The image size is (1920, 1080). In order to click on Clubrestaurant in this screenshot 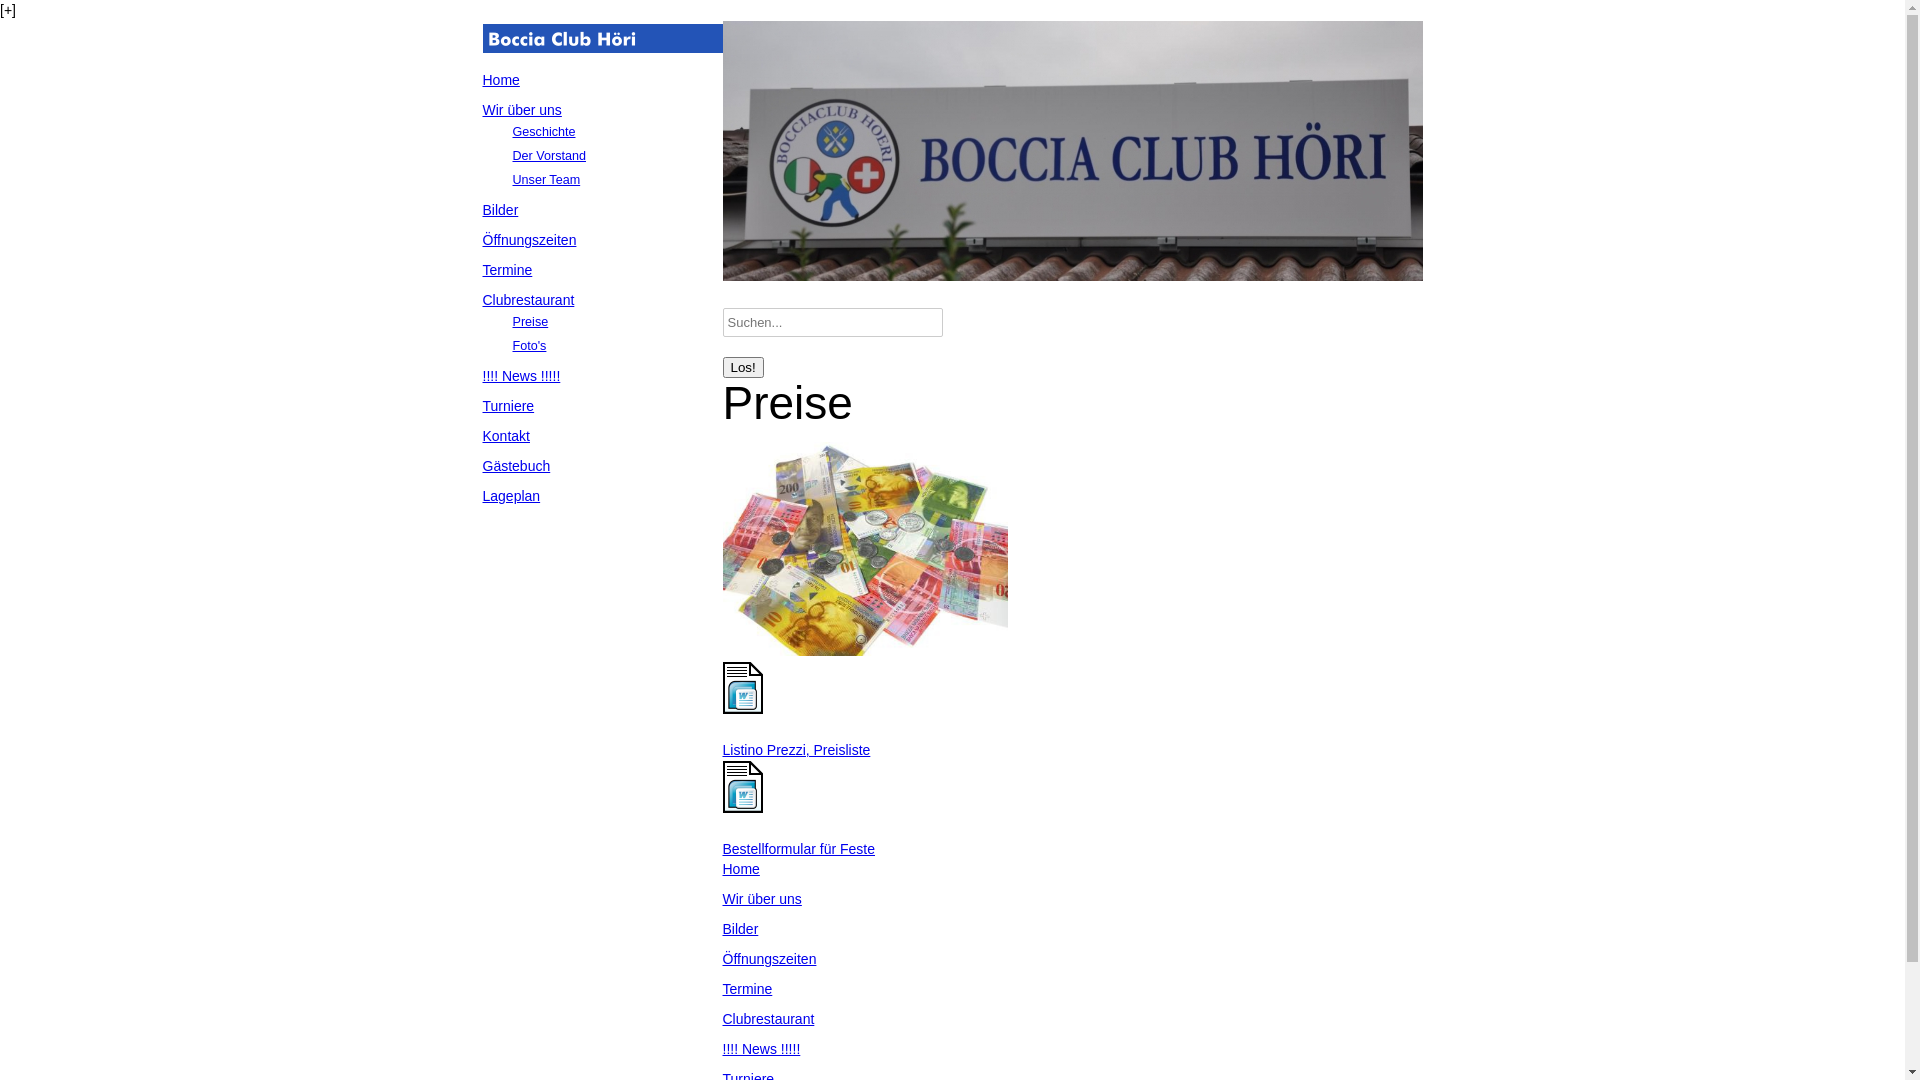, I will do `click(528, 300)`.